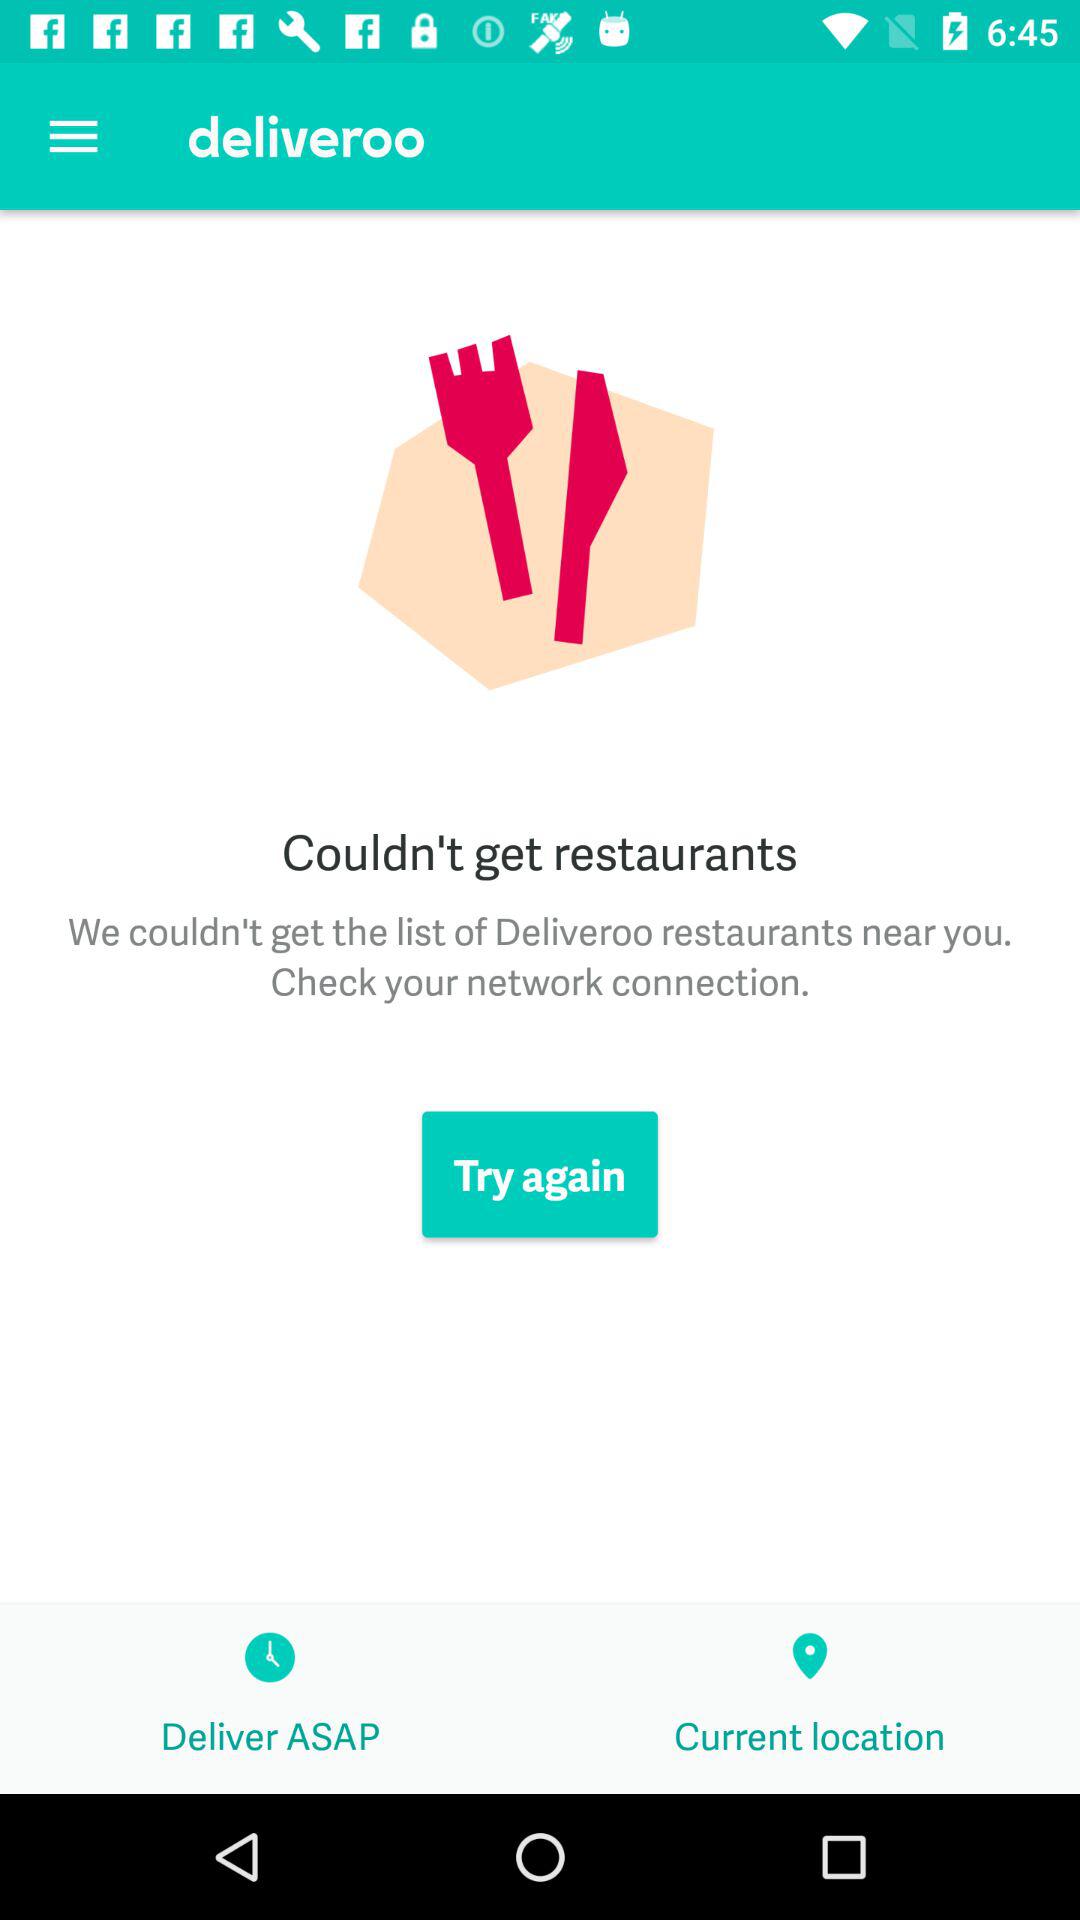 This screenshot has width=1080, height=1920. I want to click on select try again icon, so click(540, 1174).